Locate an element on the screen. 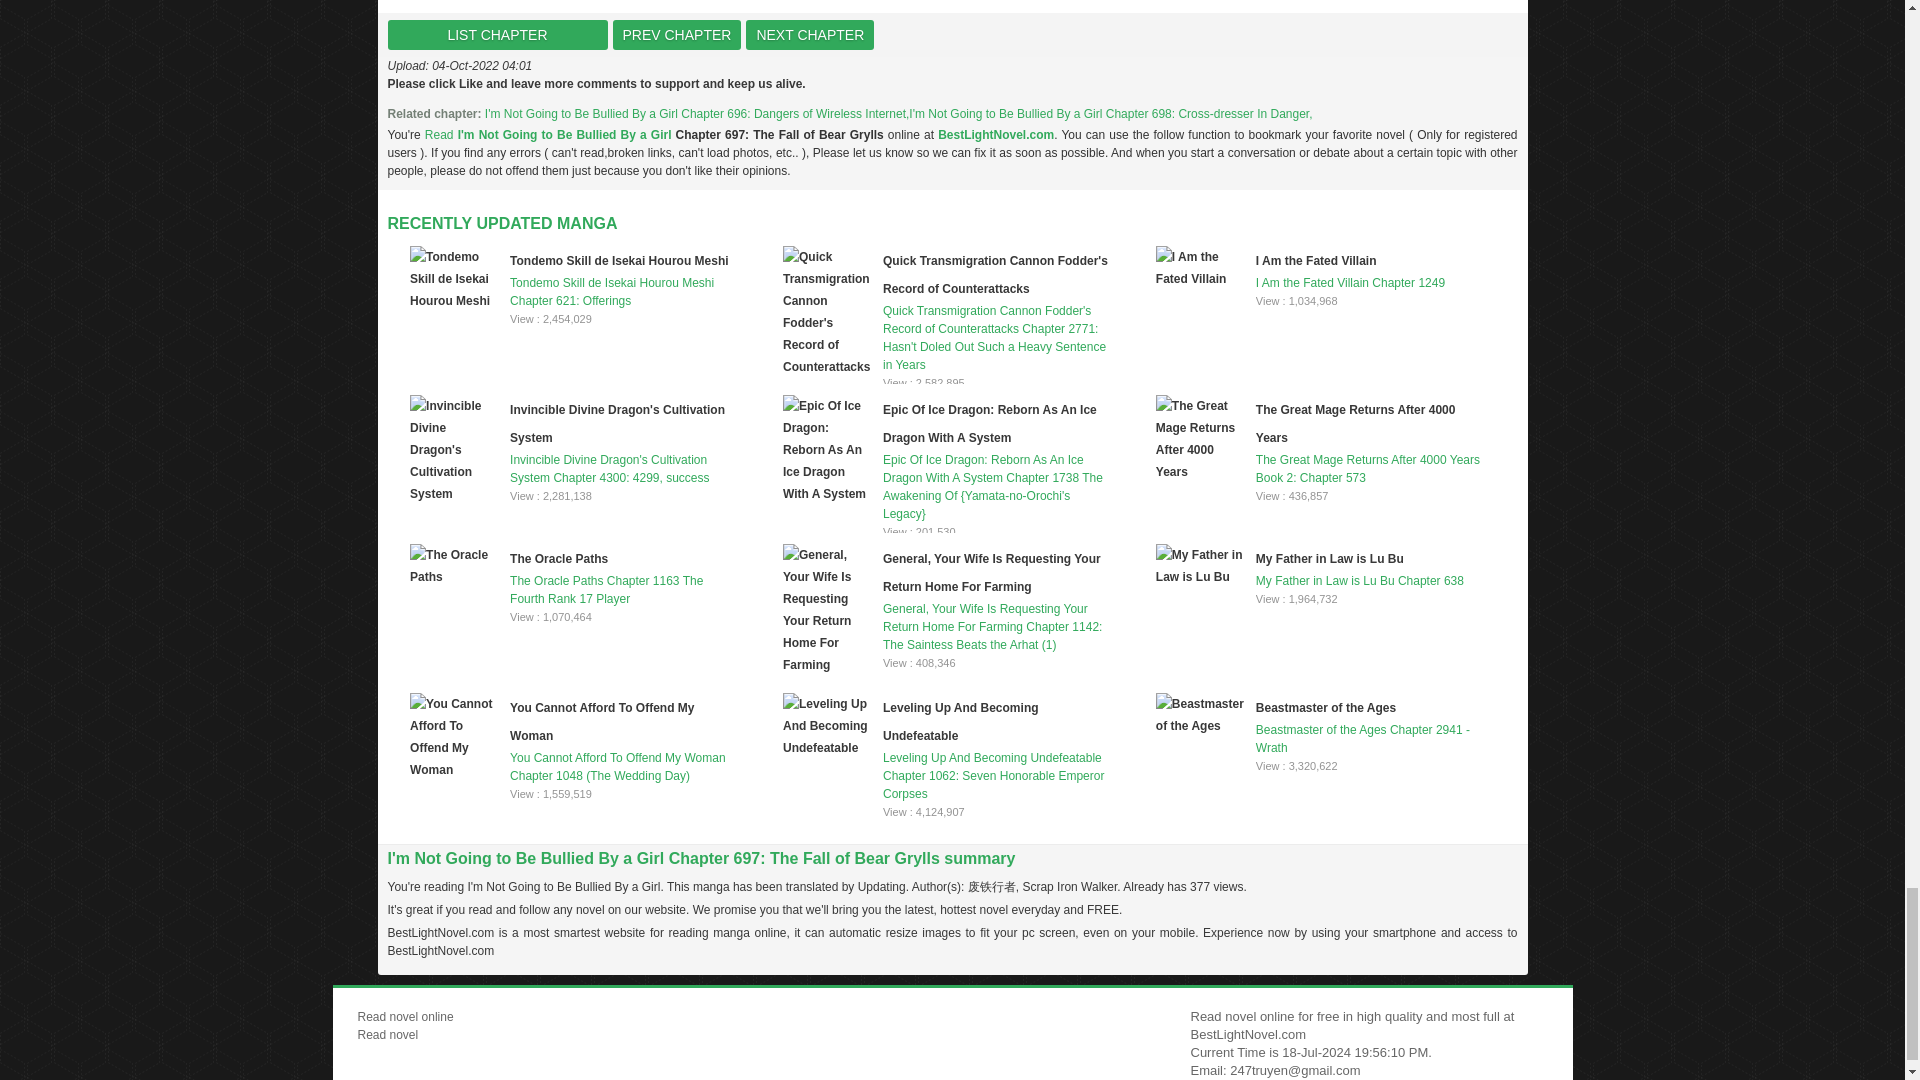 This screenshot has height=1080, width=1920. PREV CHAPTER is located at coordinates (676, 34).